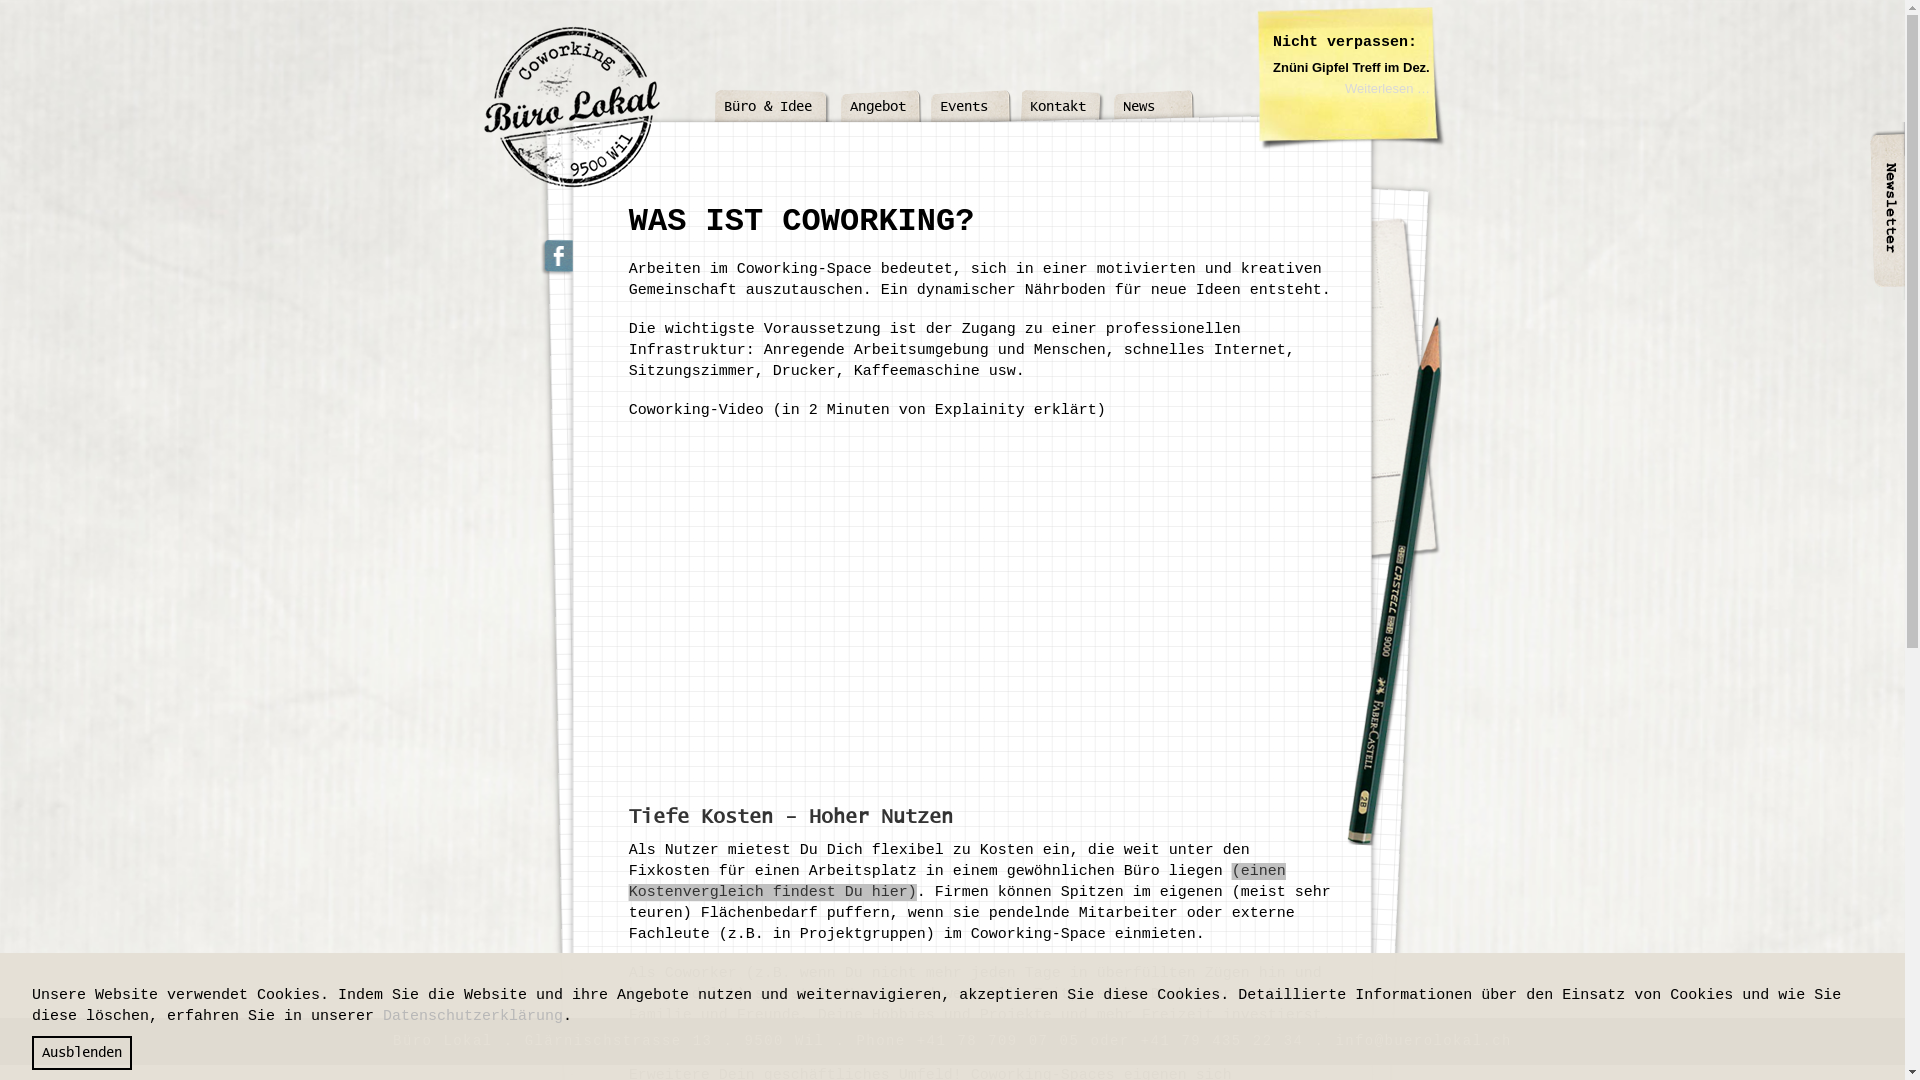 The width and height of the screenshot is (1920, 1080). Describe the element at coordinates (1062, 110) in the screenshot. I see `Kontakt` at that location.